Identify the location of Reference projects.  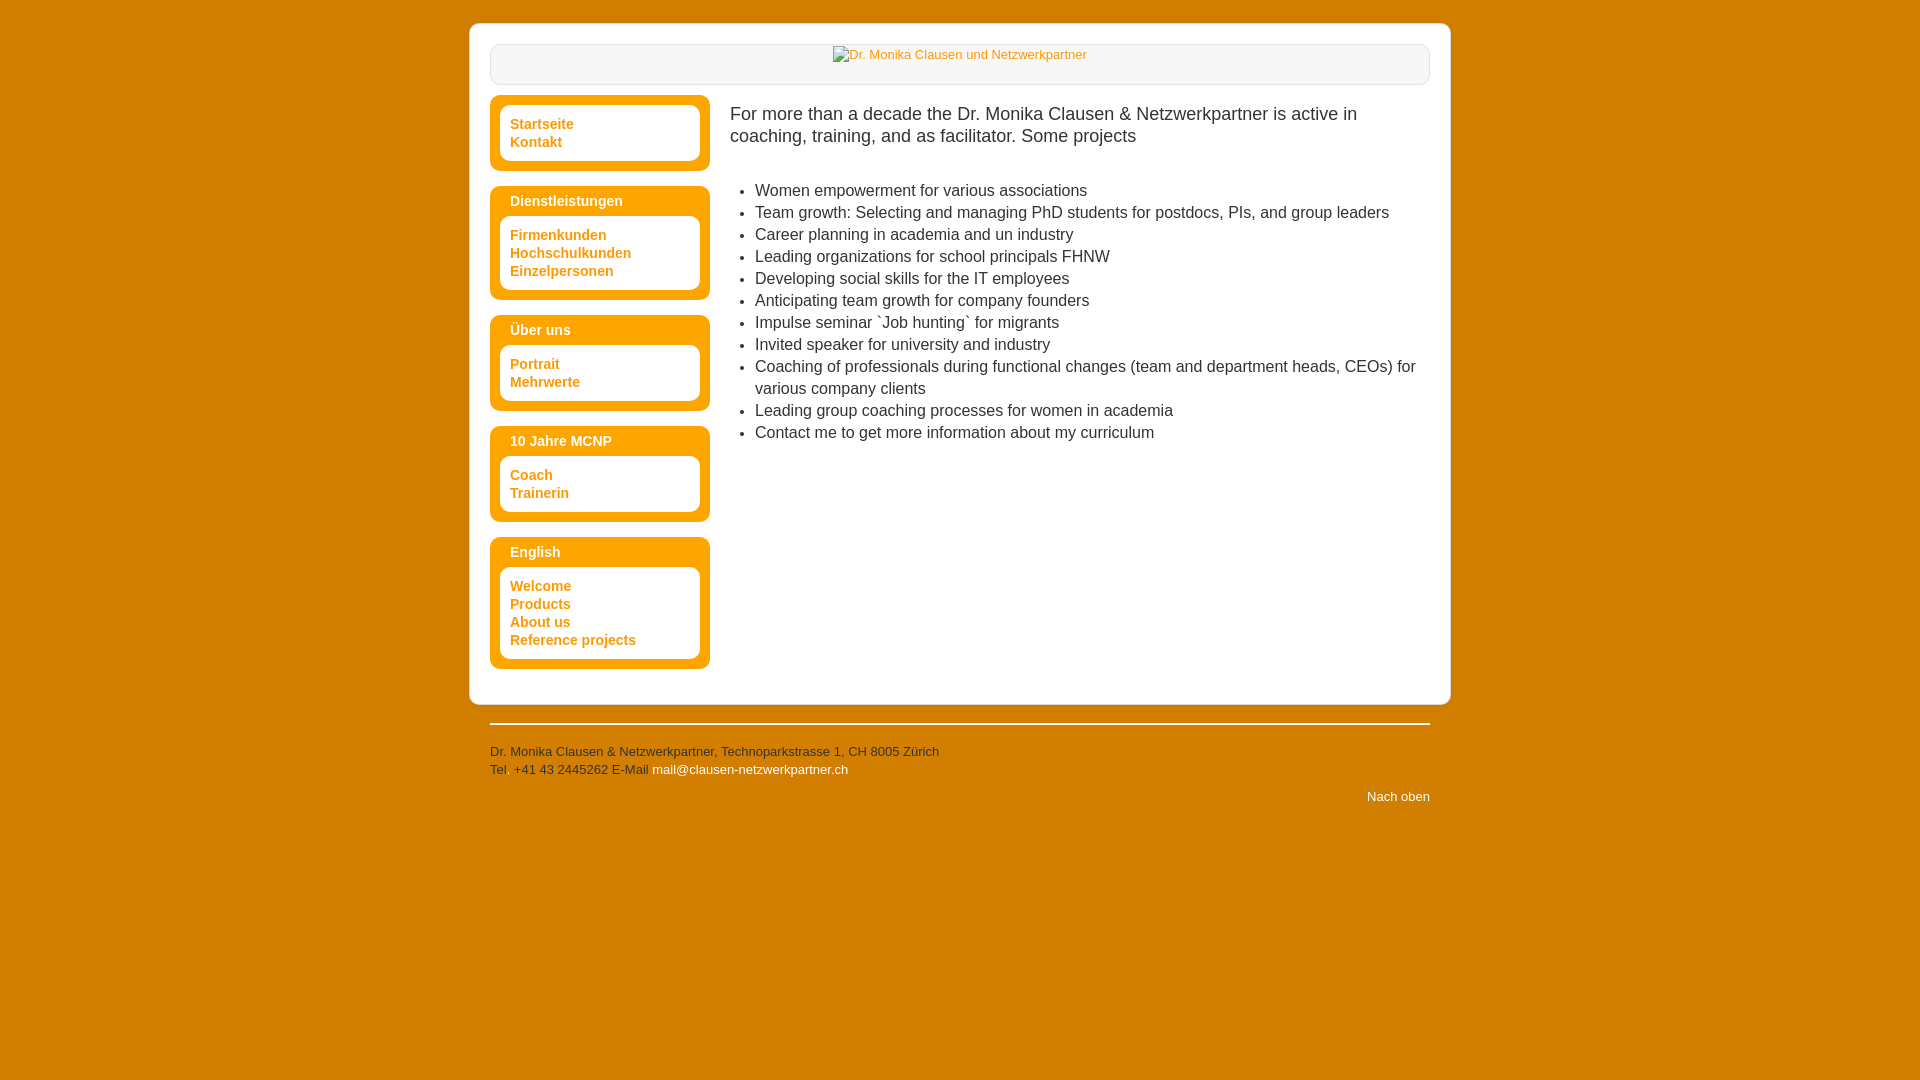
(600, 640).